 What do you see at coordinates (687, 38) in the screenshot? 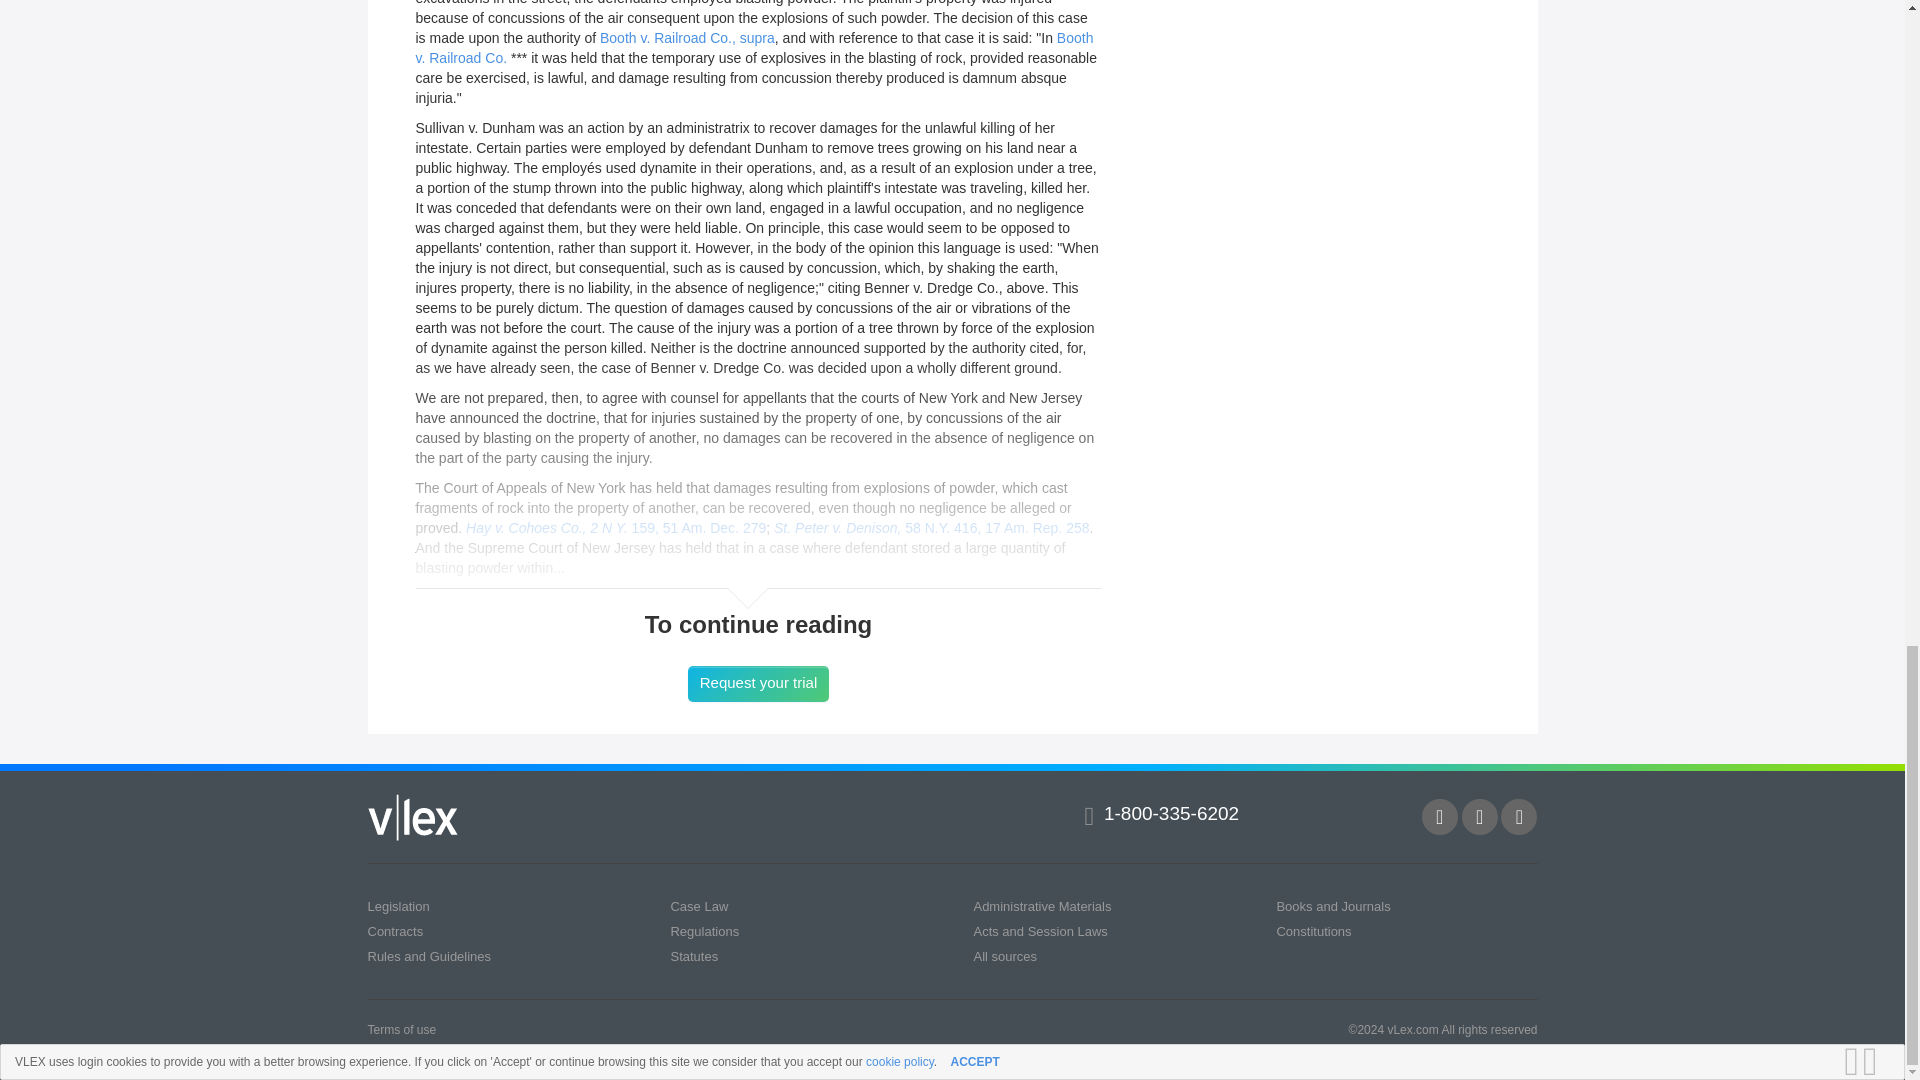
I see `Booth v. Railroad Co., supra` at bounding box center [687, 38].